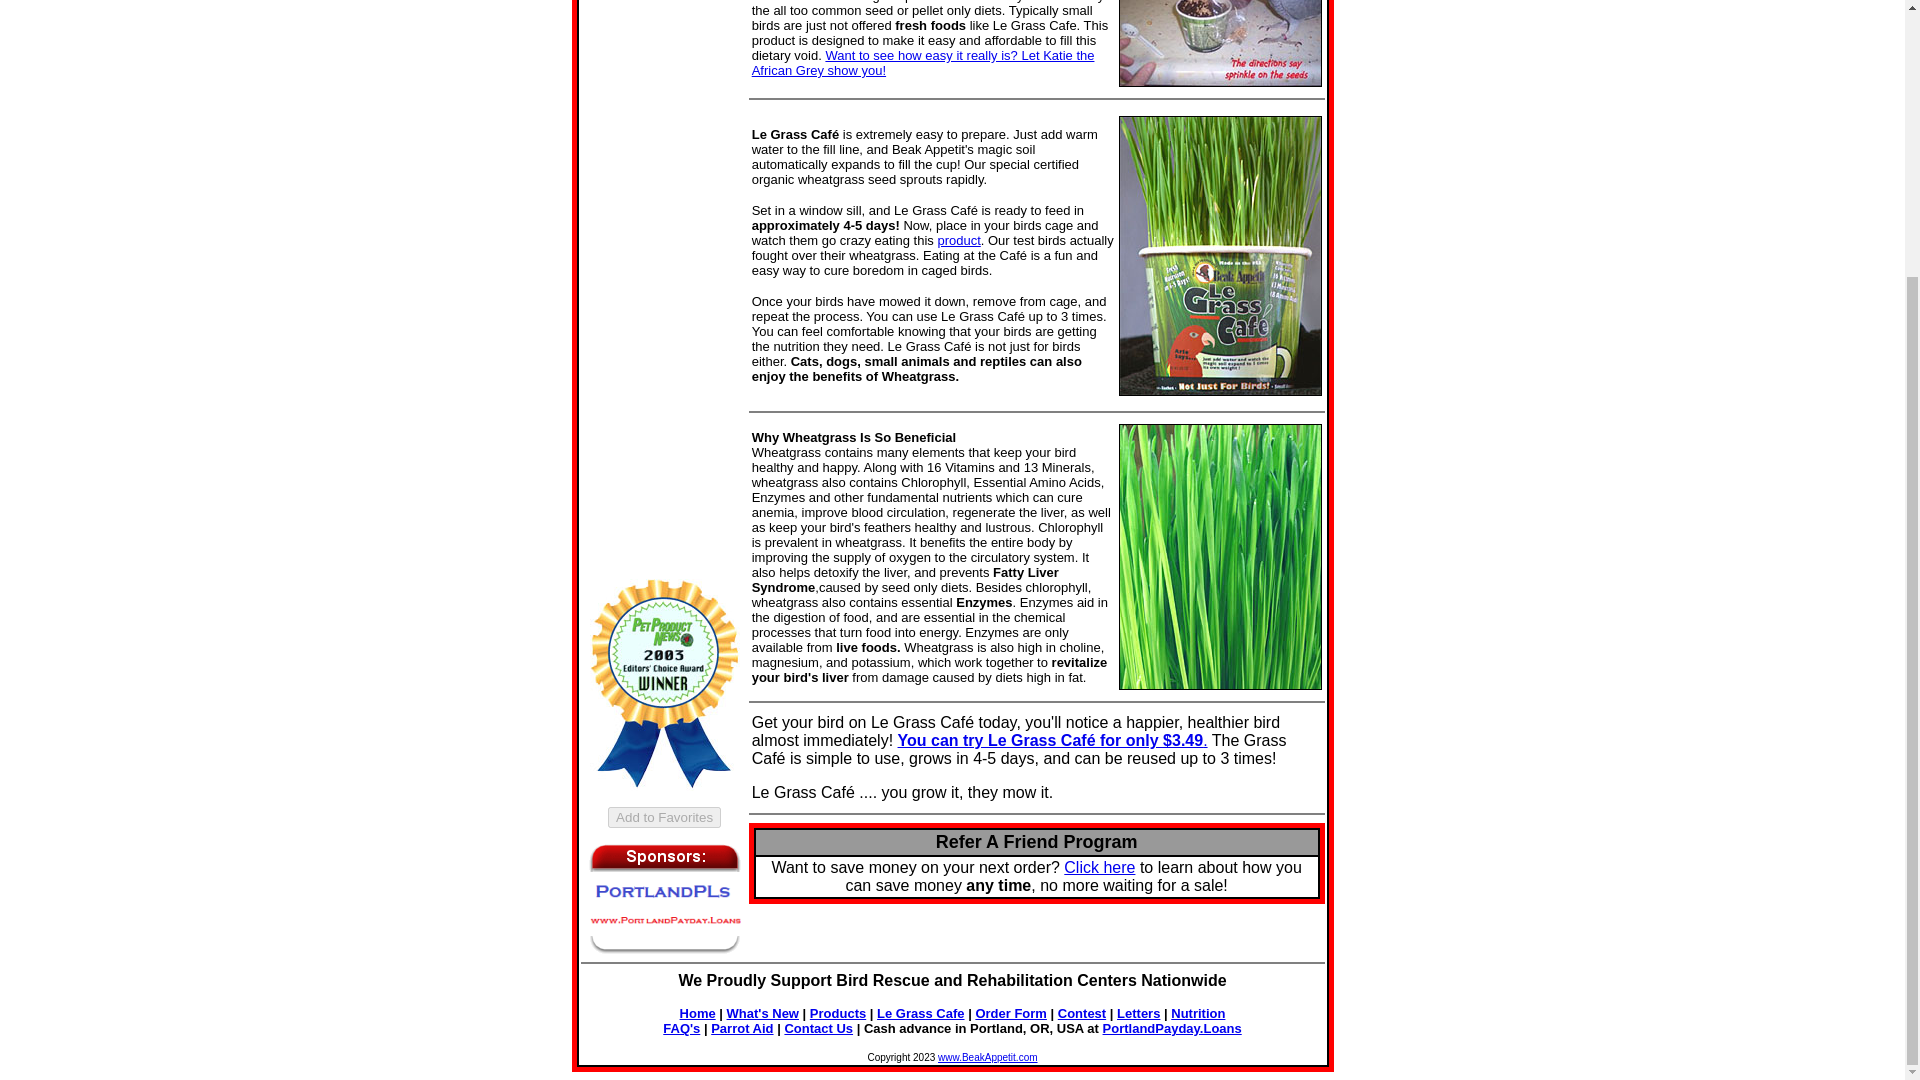 Image resolution: width=1920 pixels, height=1080 pixels. What do you see at coordinates (838, 1012) in the screenshot?
I see `Products` at bounding box center [838, 1012].